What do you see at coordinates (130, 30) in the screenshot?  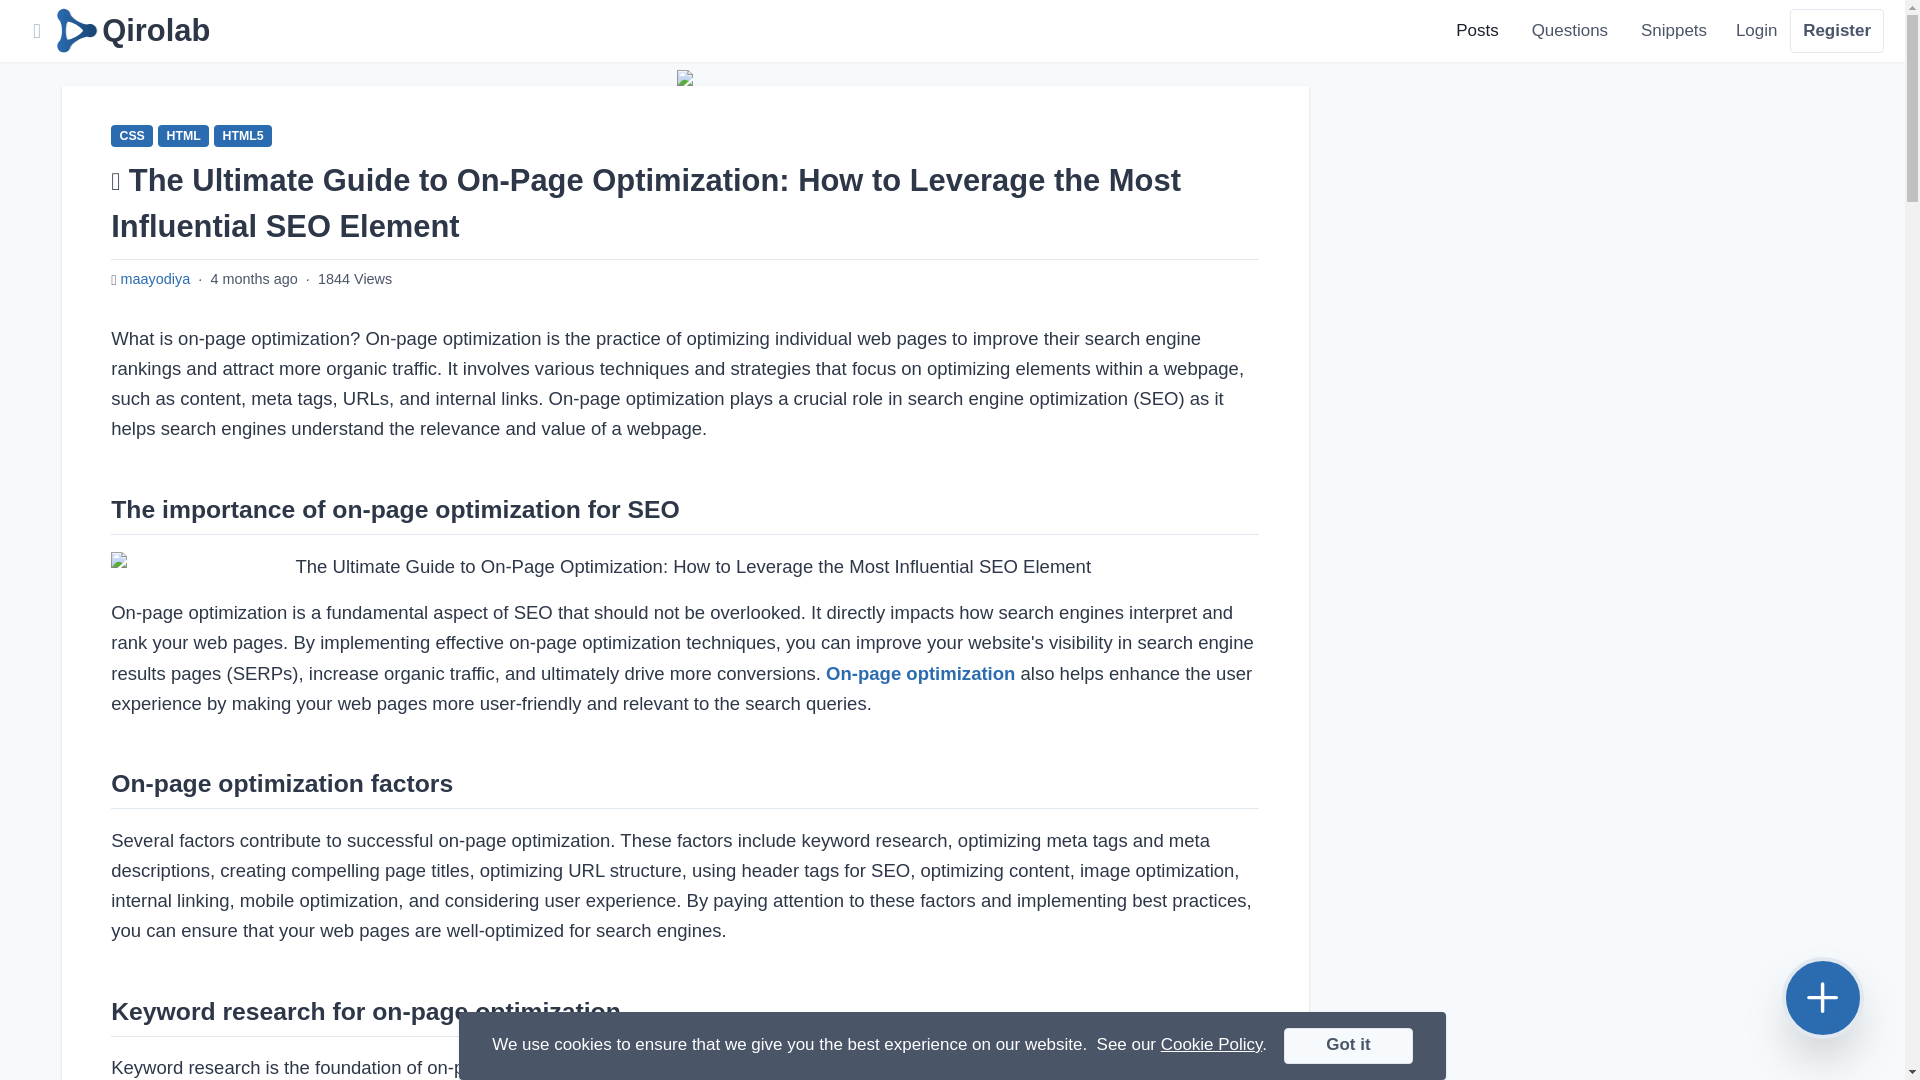 I see `Qirolab` at bounding box center [130, 30].